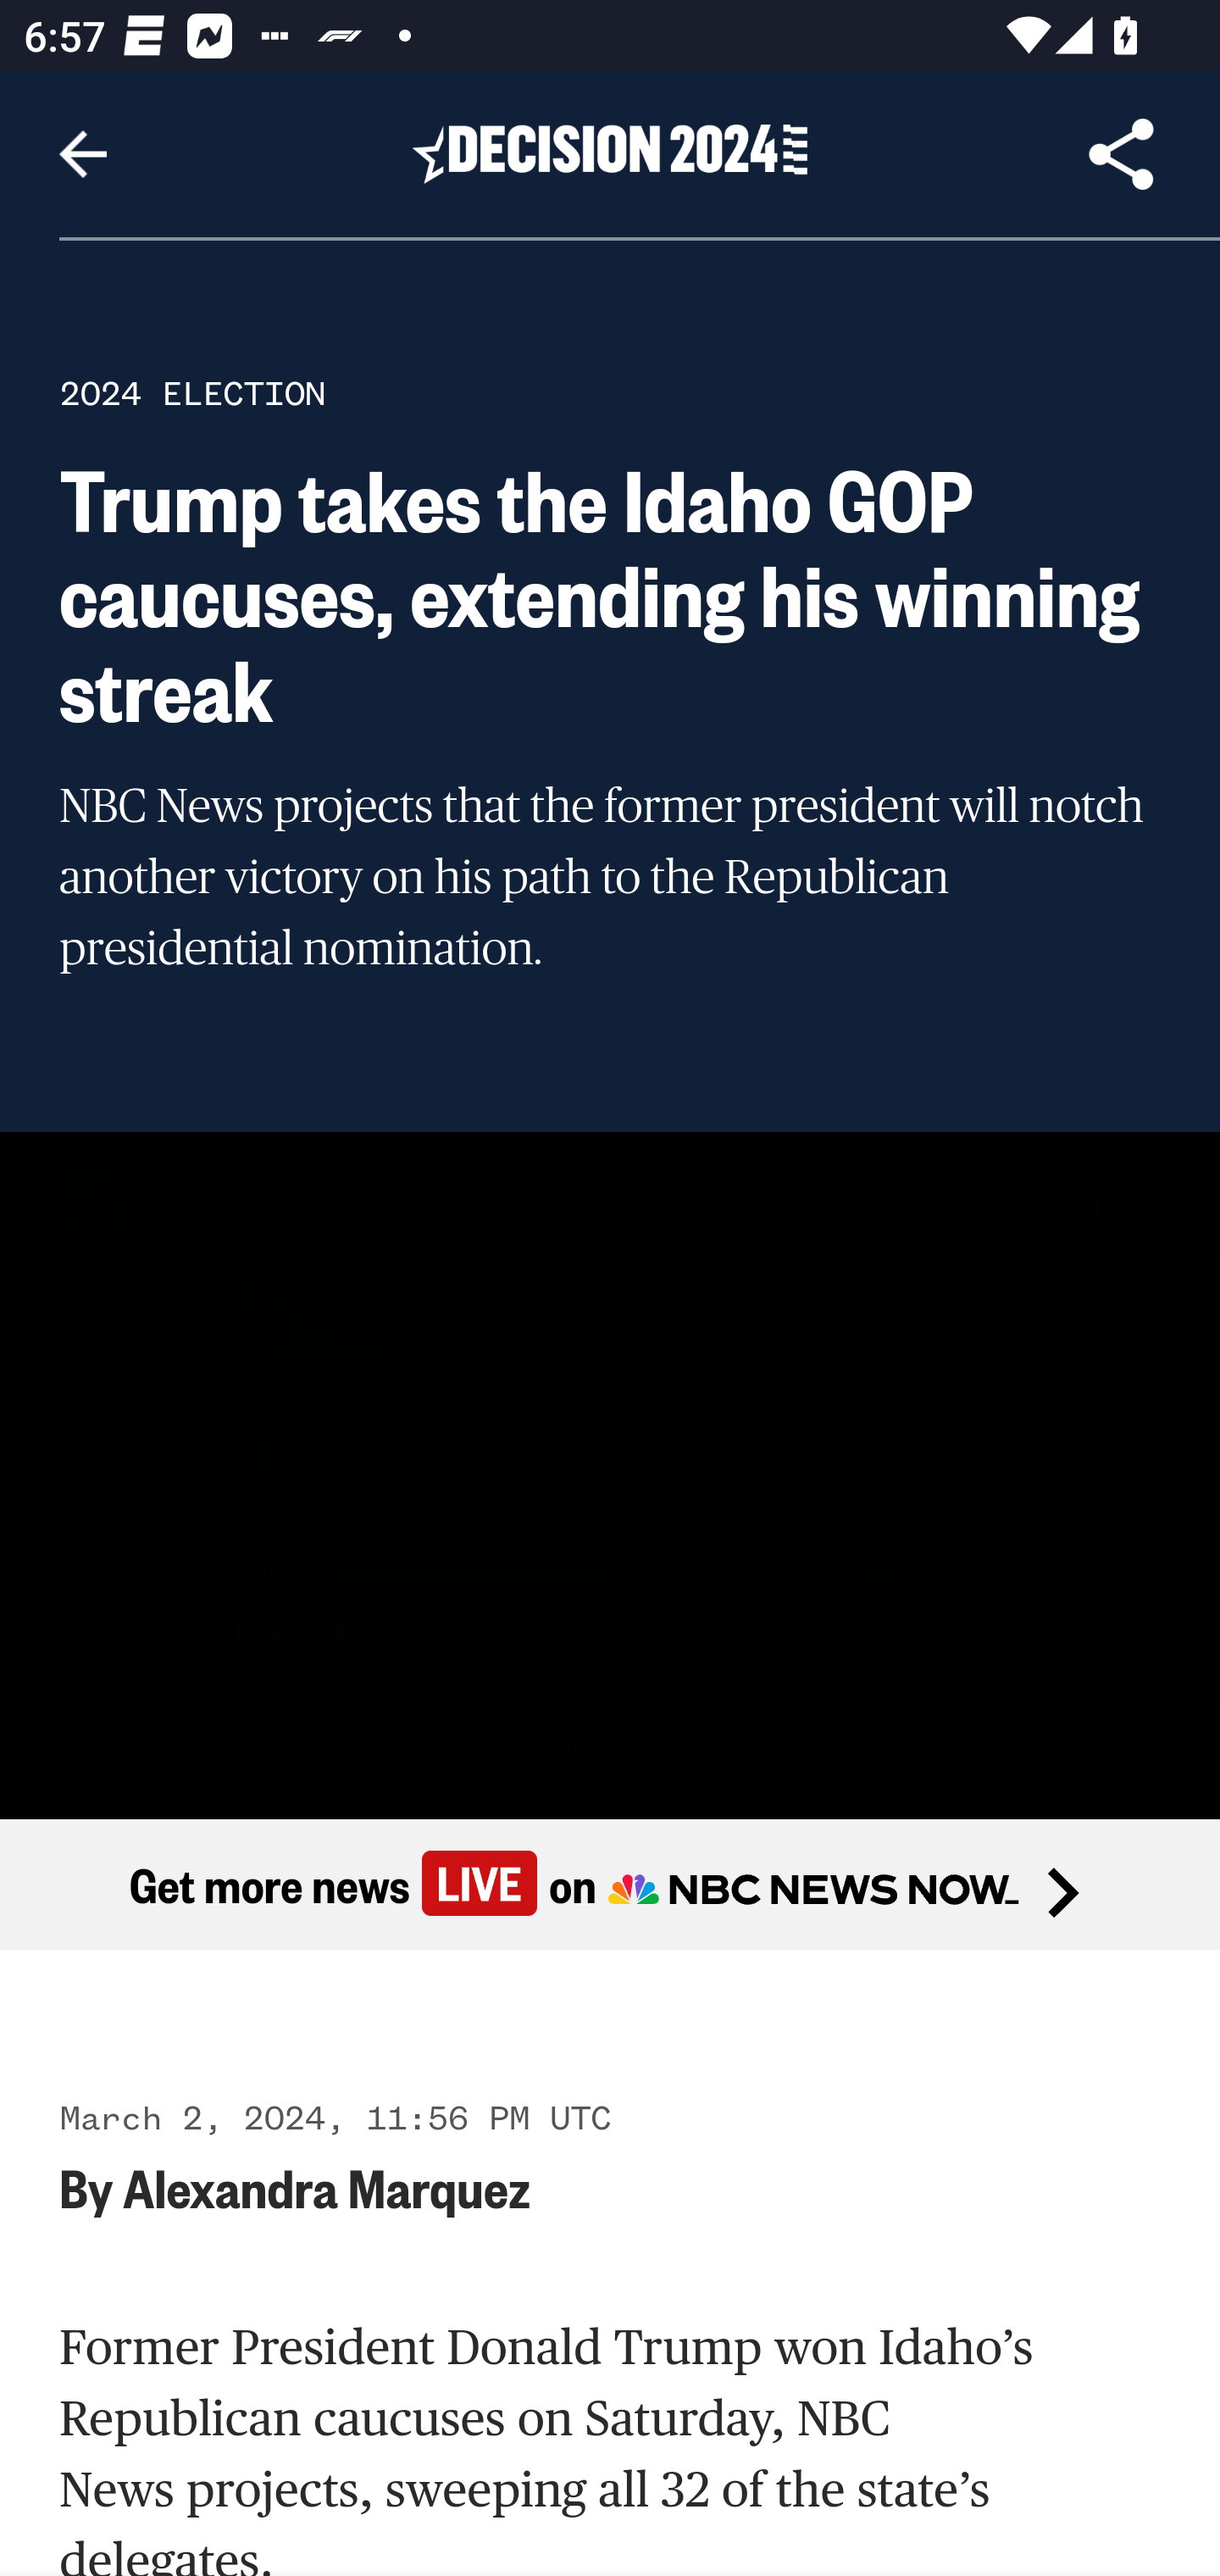 The image size is (1220, 2576). I want to click on 2024 ELECTION, so click(192, 393).